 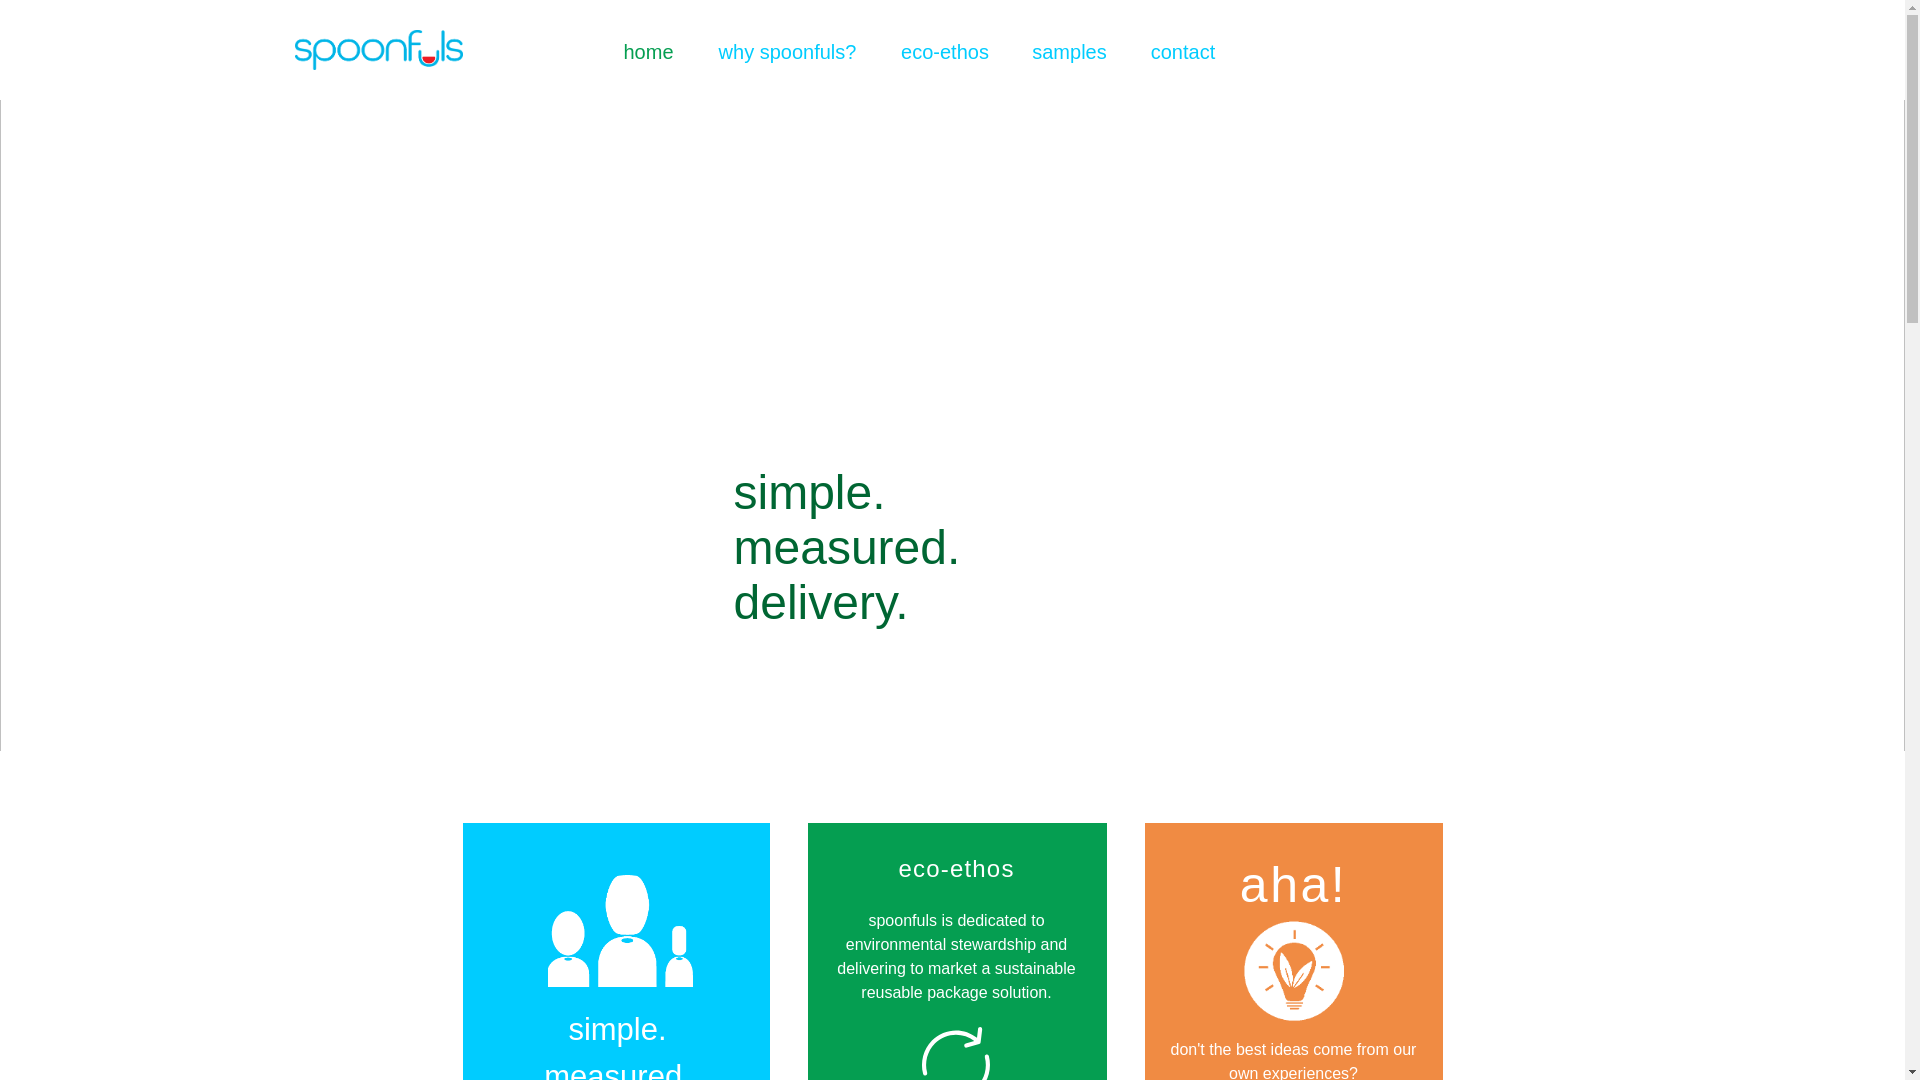 What do you see at coordinates (1068, 48) in the screenshot?
I see `samples` at bounding box center [1068, 48].